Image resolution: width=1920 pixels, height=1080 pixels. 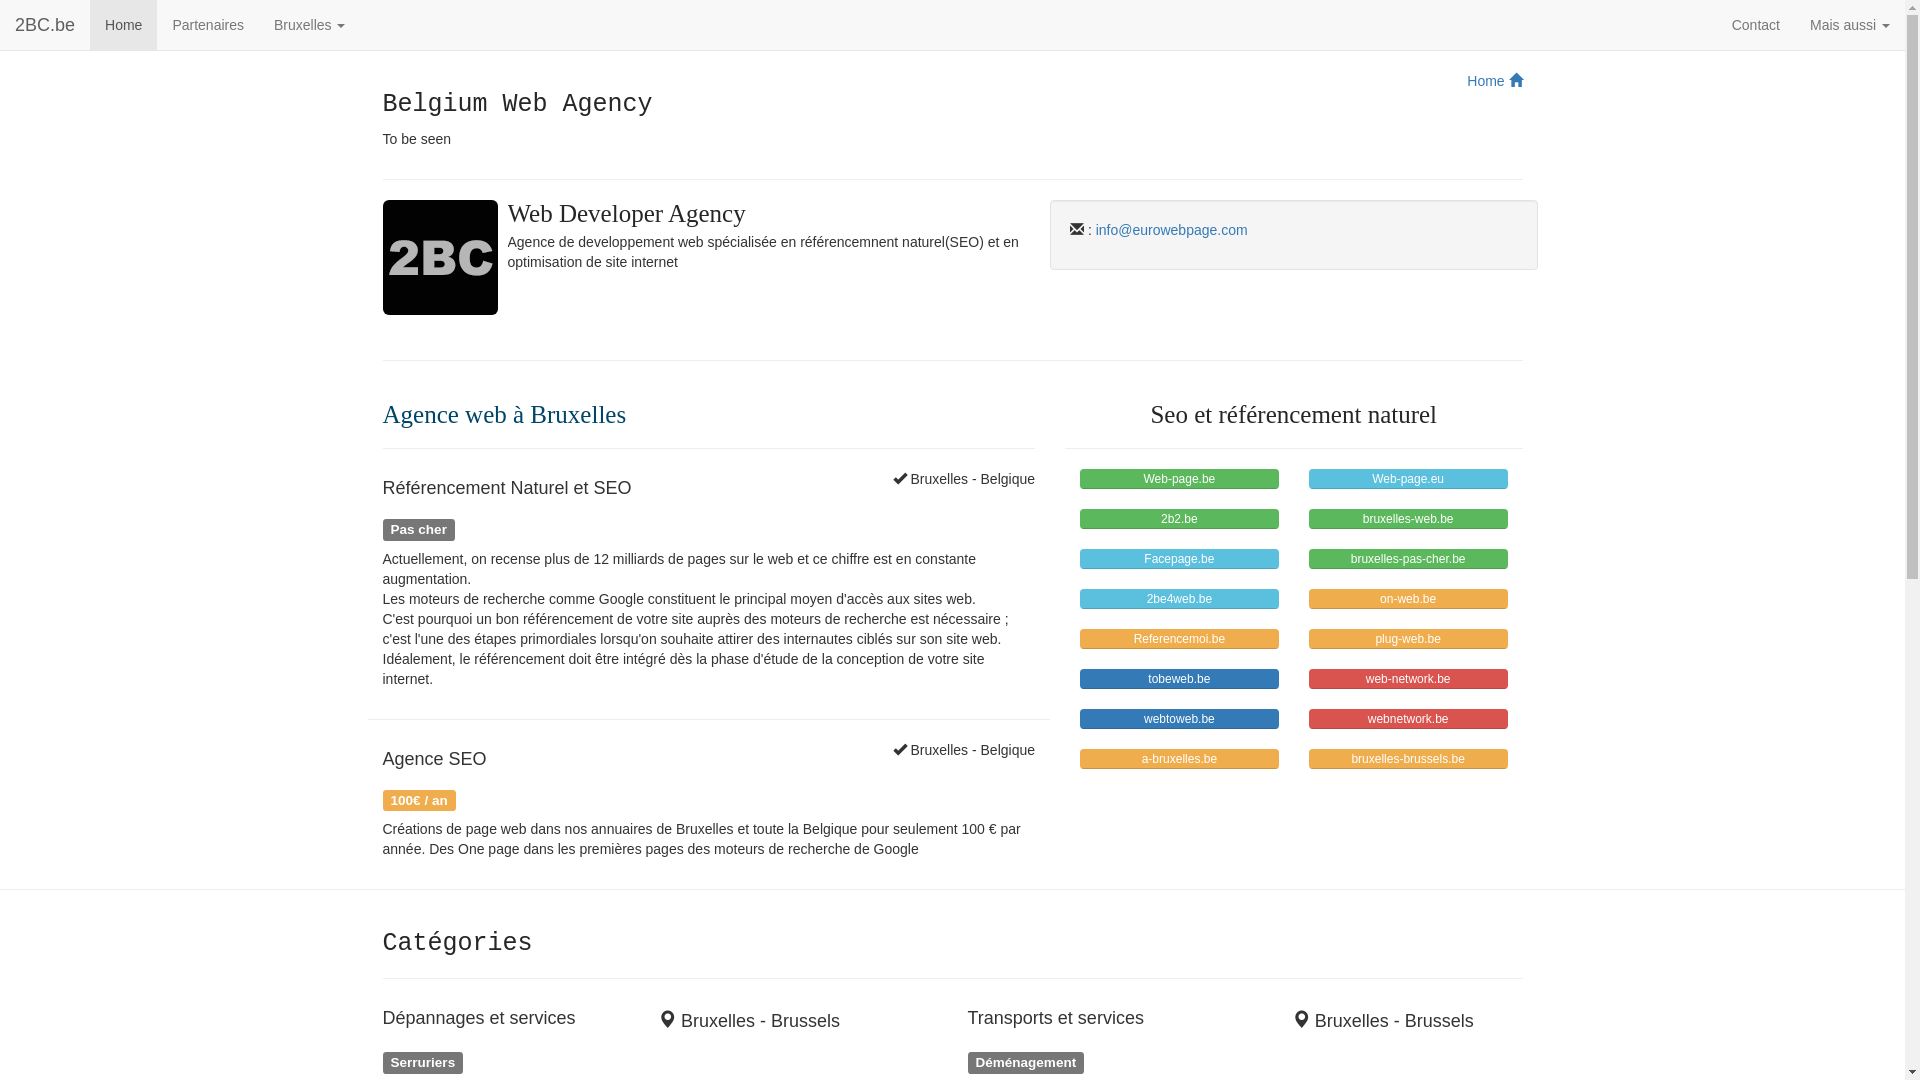 I want to click on webtoweb.be, so click(x=1180, y=719).